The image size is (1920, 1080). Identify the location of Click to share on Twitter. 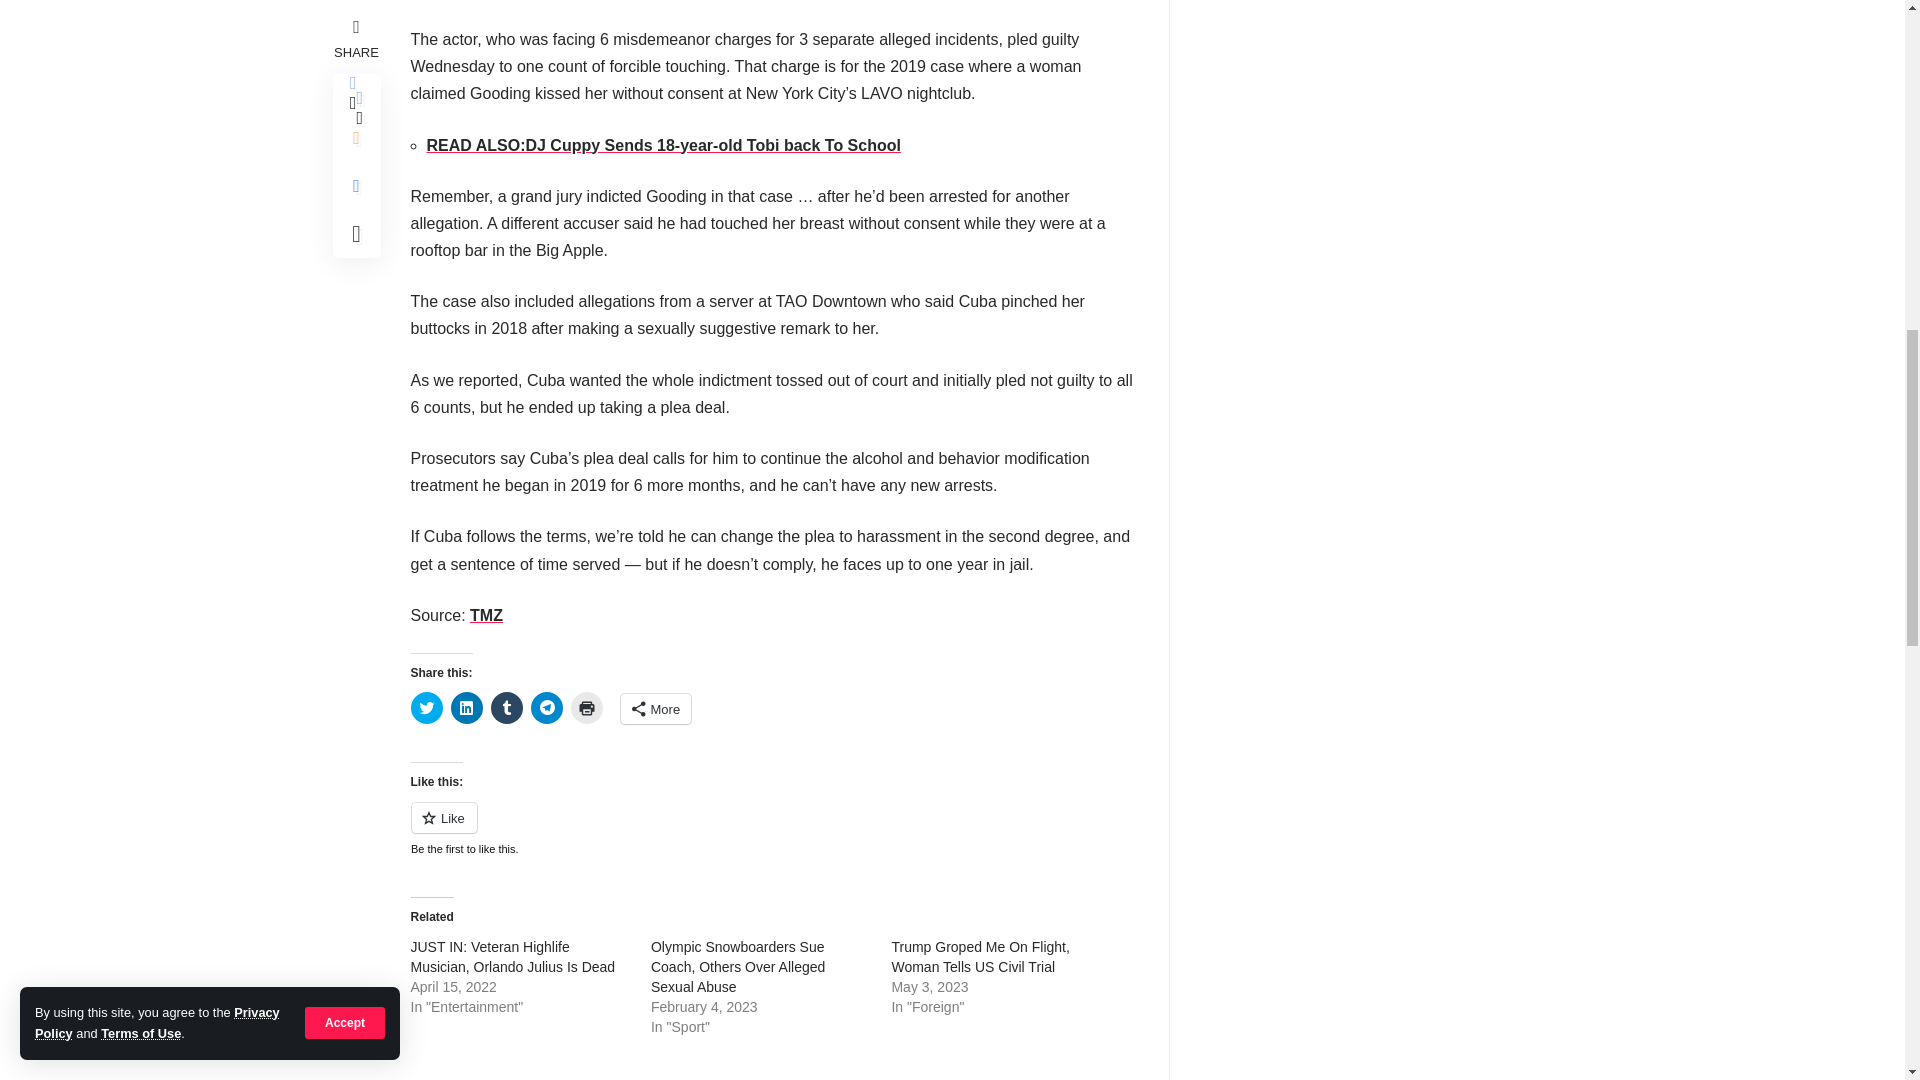
(426, 708).